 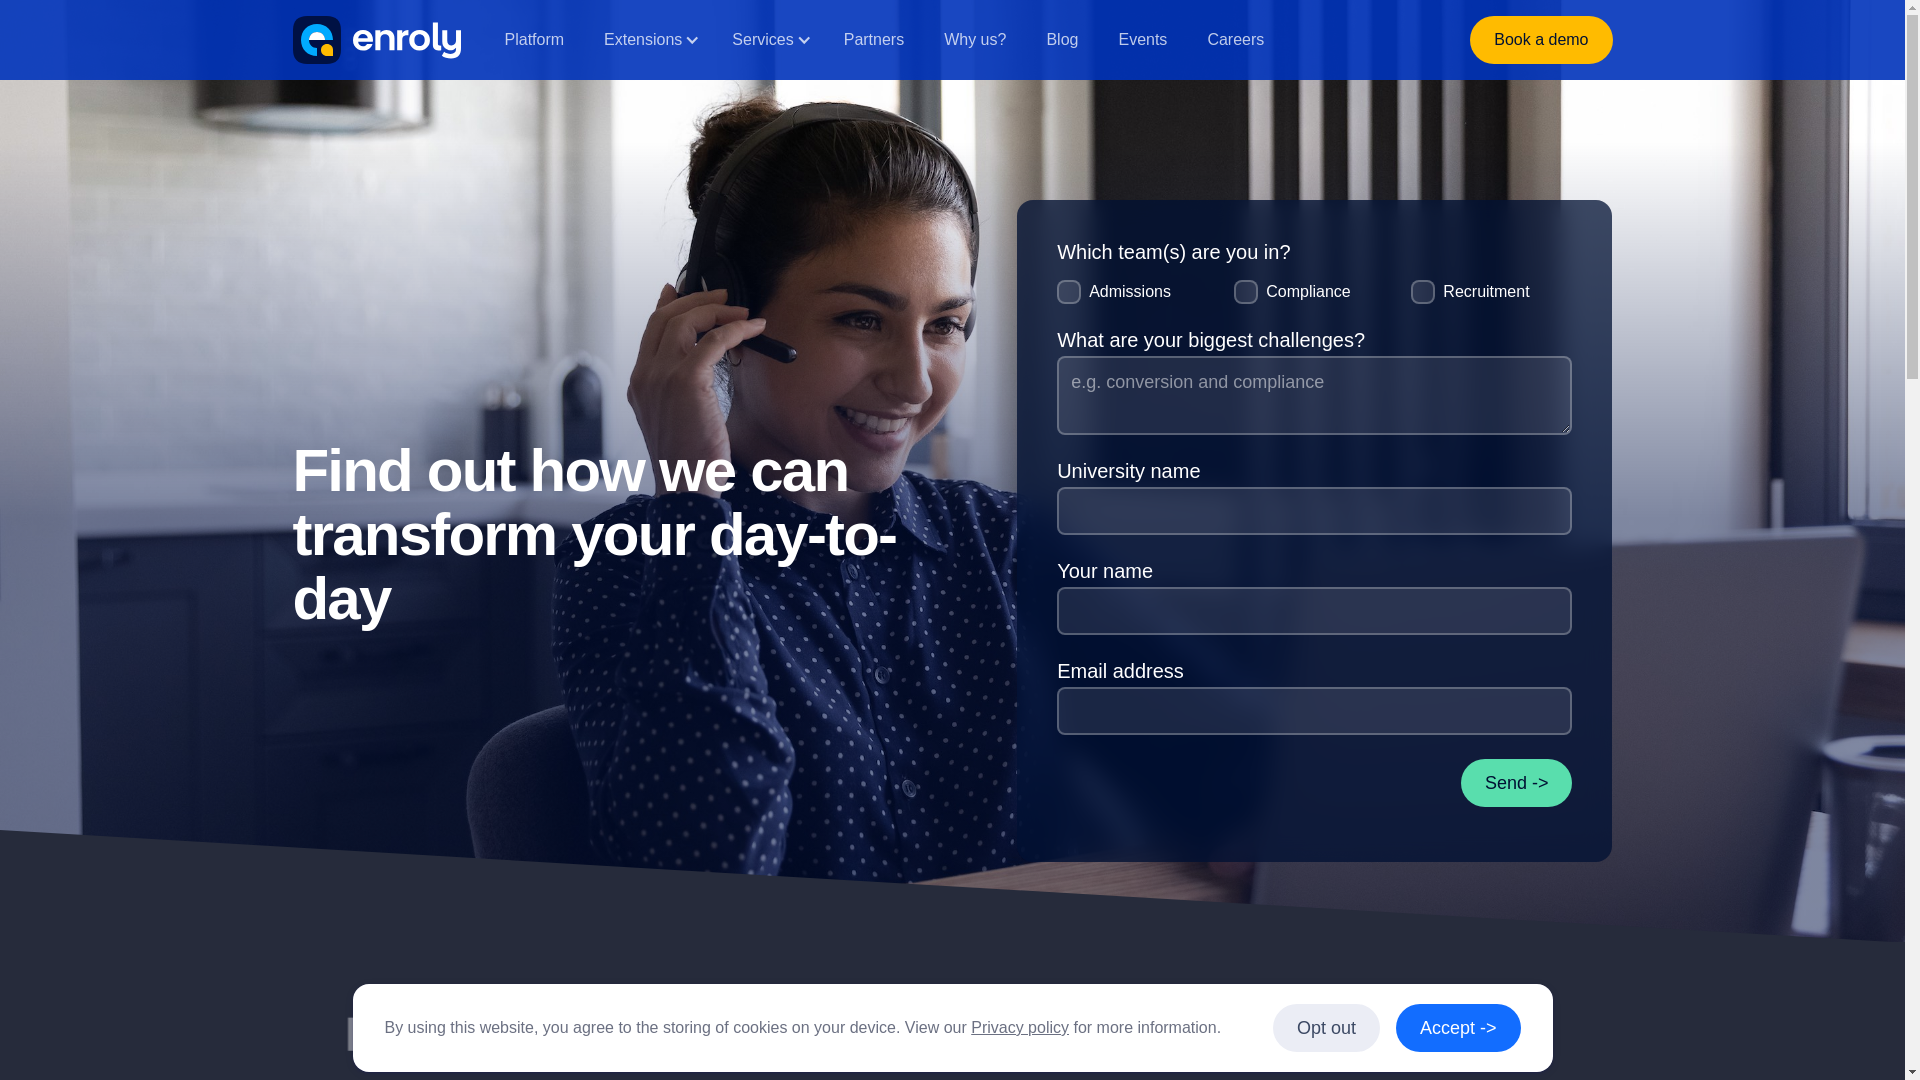 I want to click on Book a demo, so click(x=1541, y=40).